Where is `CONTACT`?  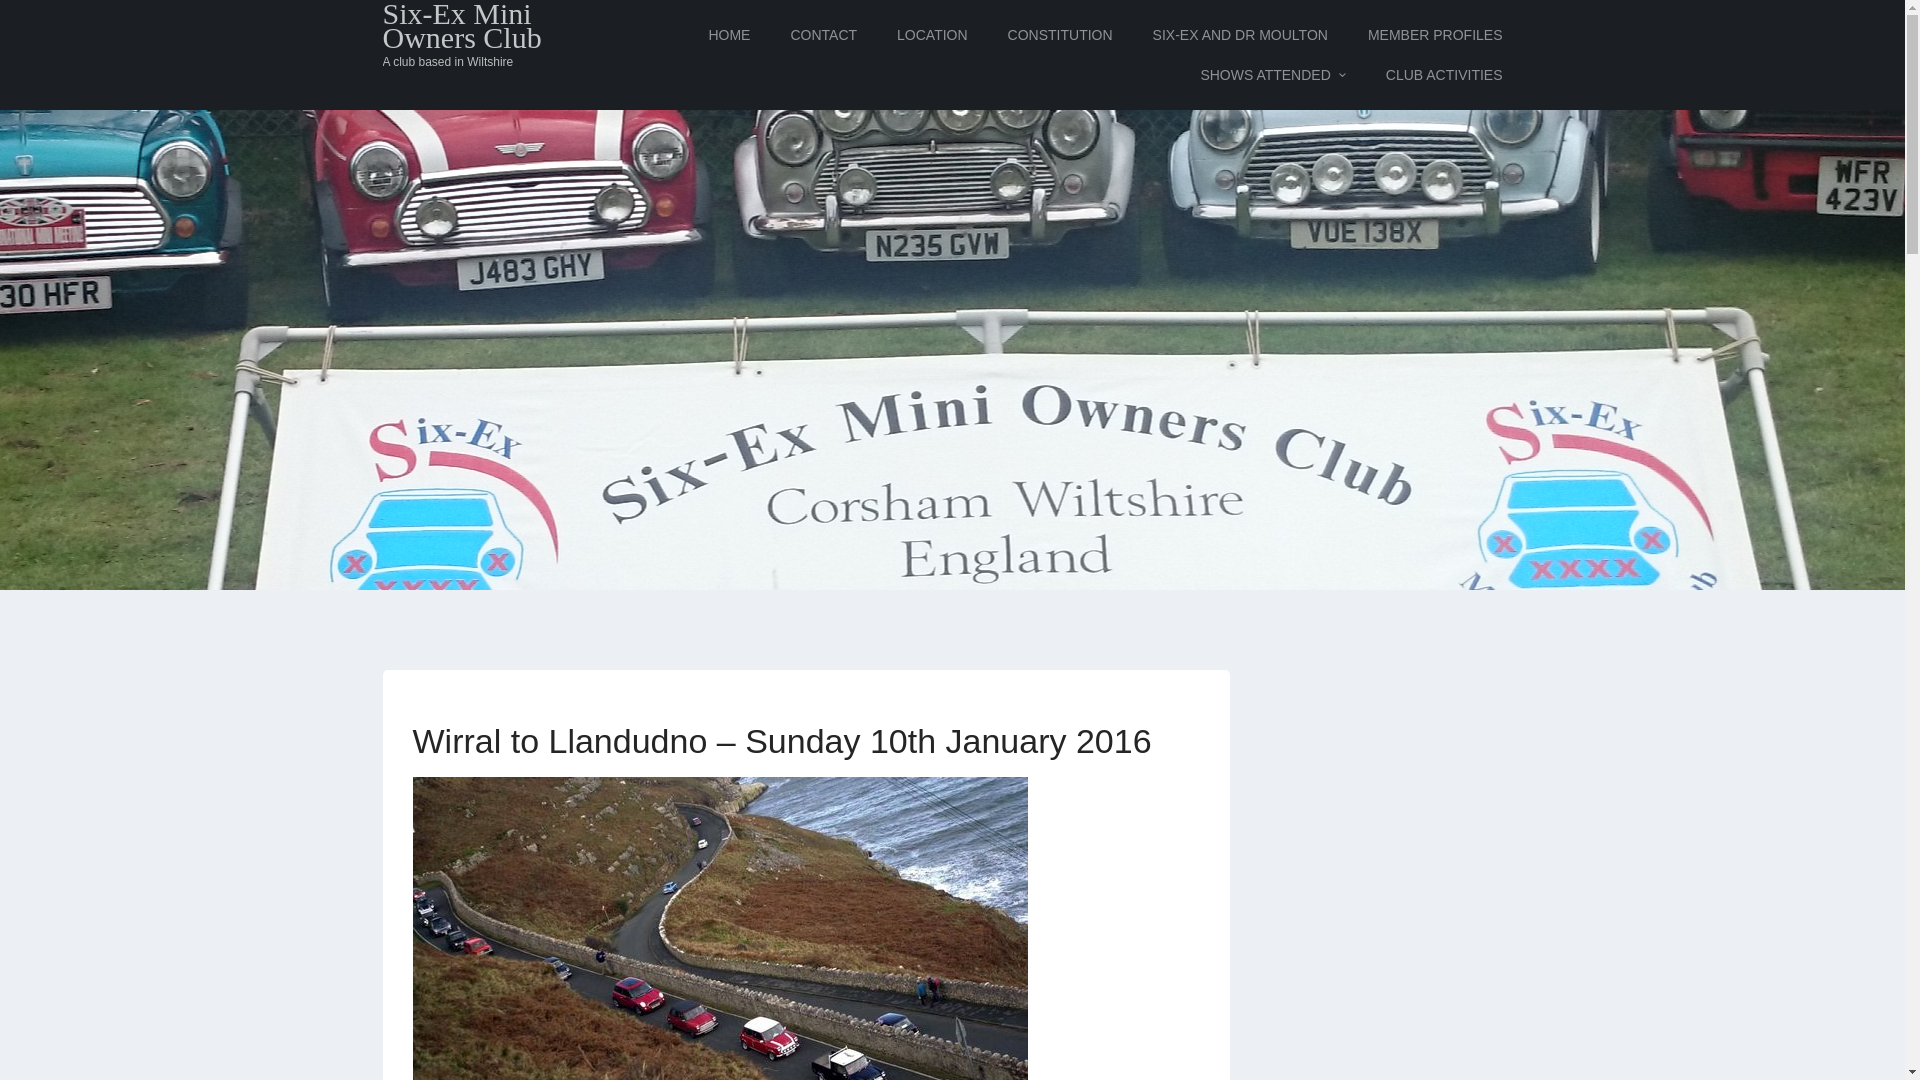 CONTACT is located at coordinates (823, 35).